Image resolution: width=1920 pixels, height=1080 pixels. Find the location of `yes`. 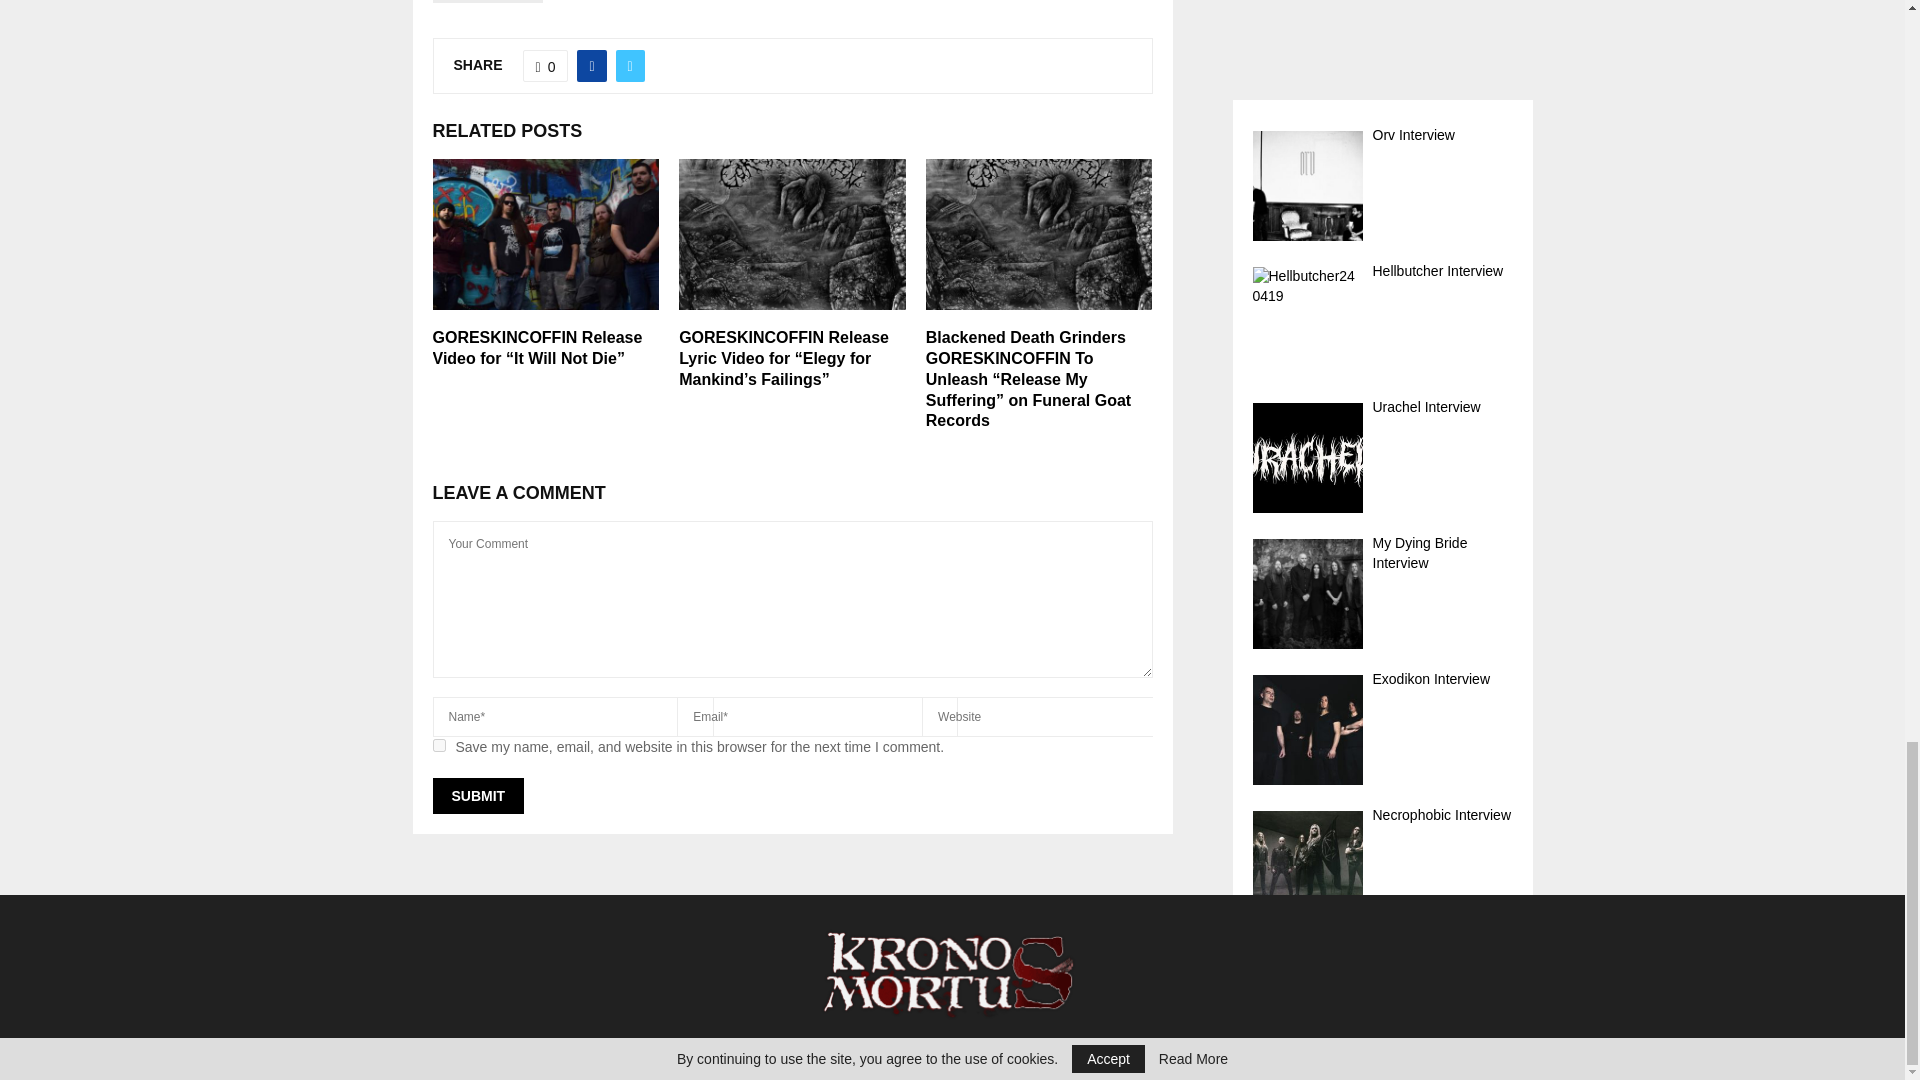

yes is located at coordinates (438, 744).